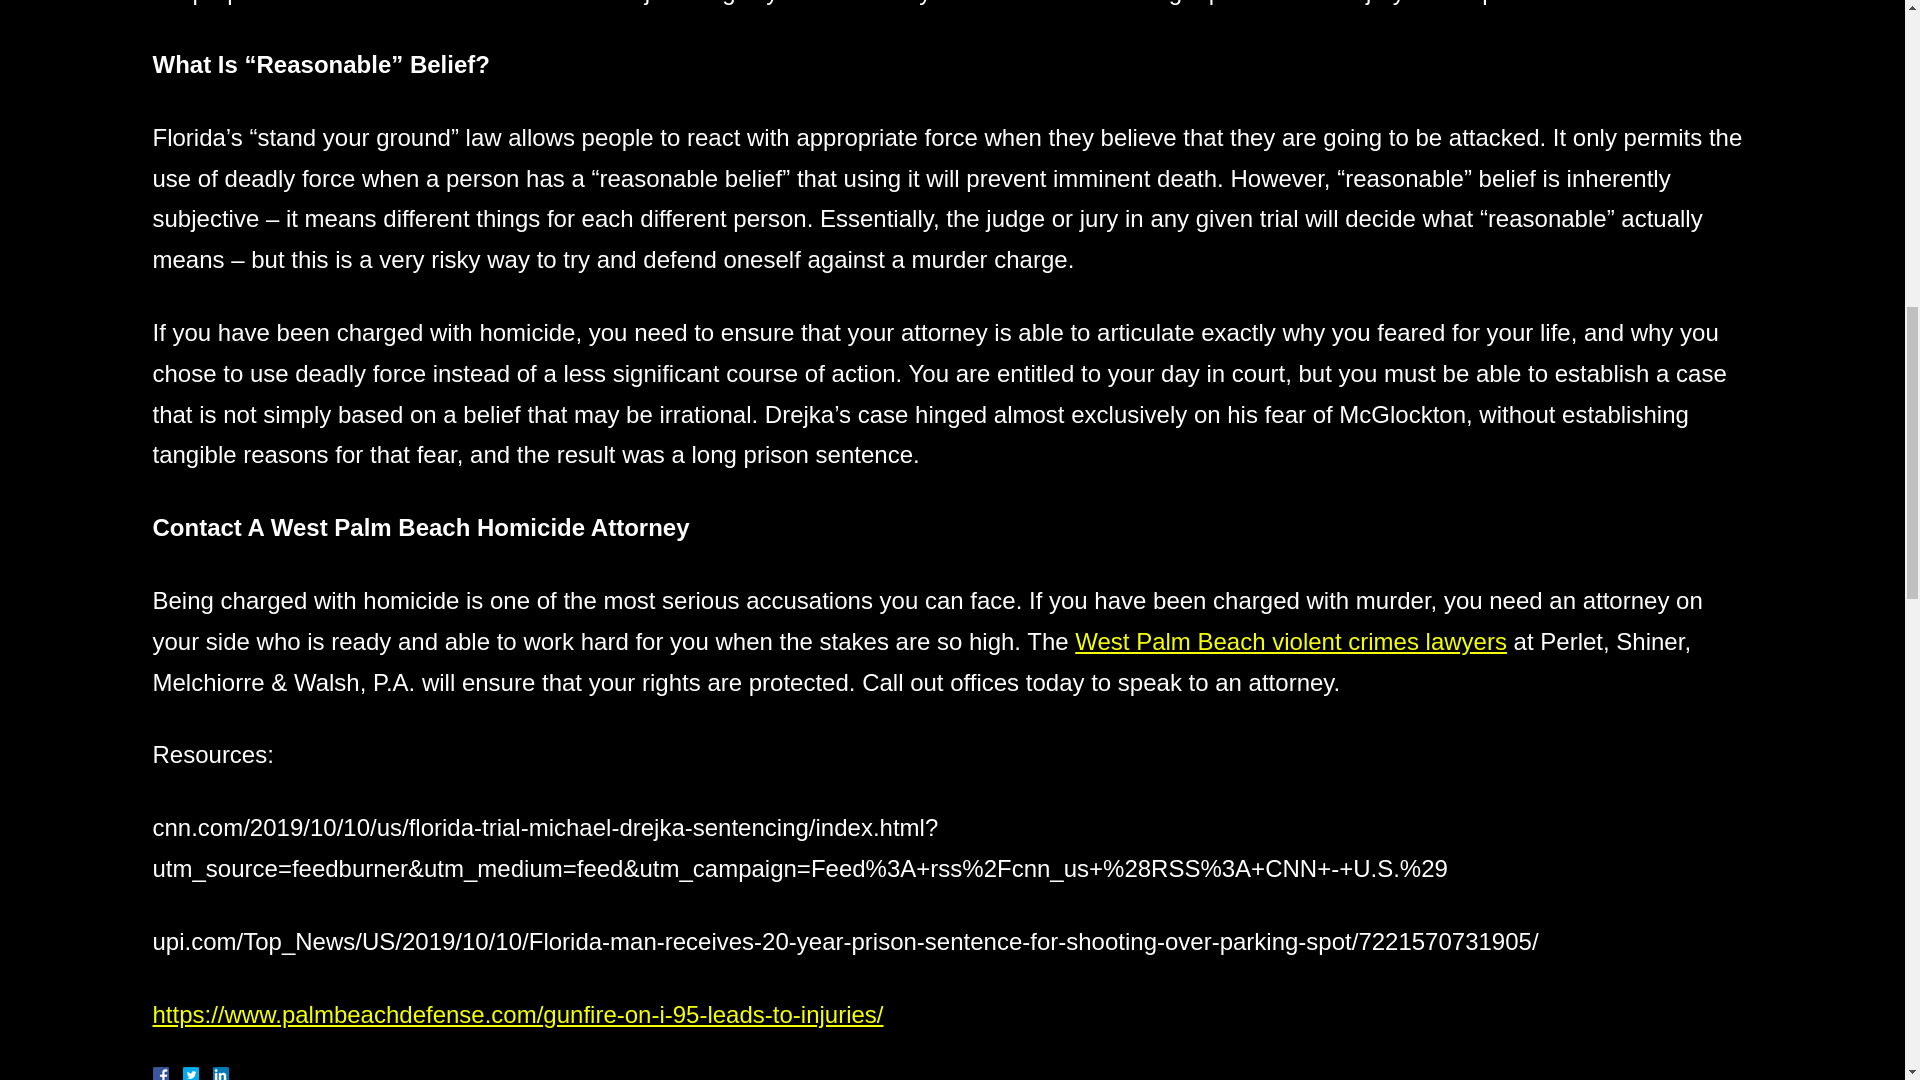  What do you see at coordinates (183, 1074) in the screenshot?
I see `Facebook` at bounding box center [183, 1074].